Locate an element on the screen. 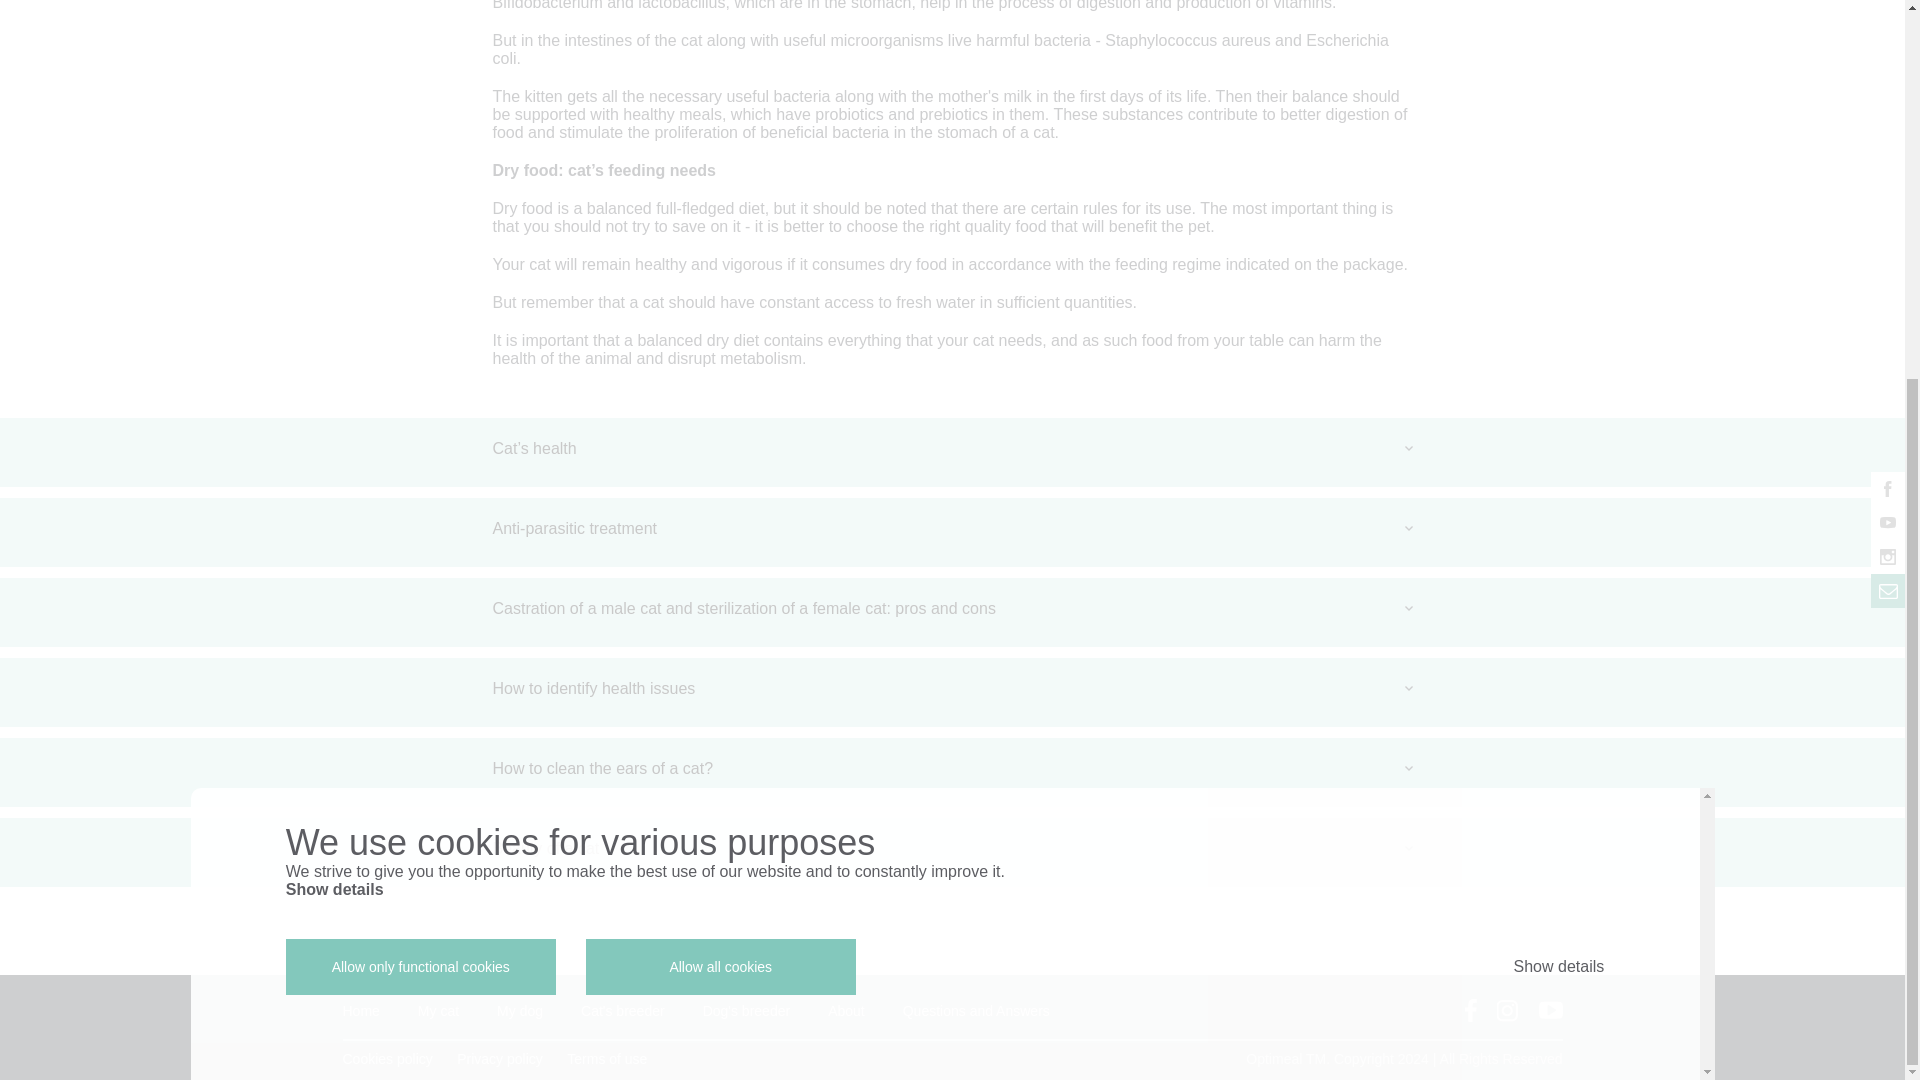 The width and height of the screenshot is (1920, 1080). My dog is located at coordinates (520, 1010).